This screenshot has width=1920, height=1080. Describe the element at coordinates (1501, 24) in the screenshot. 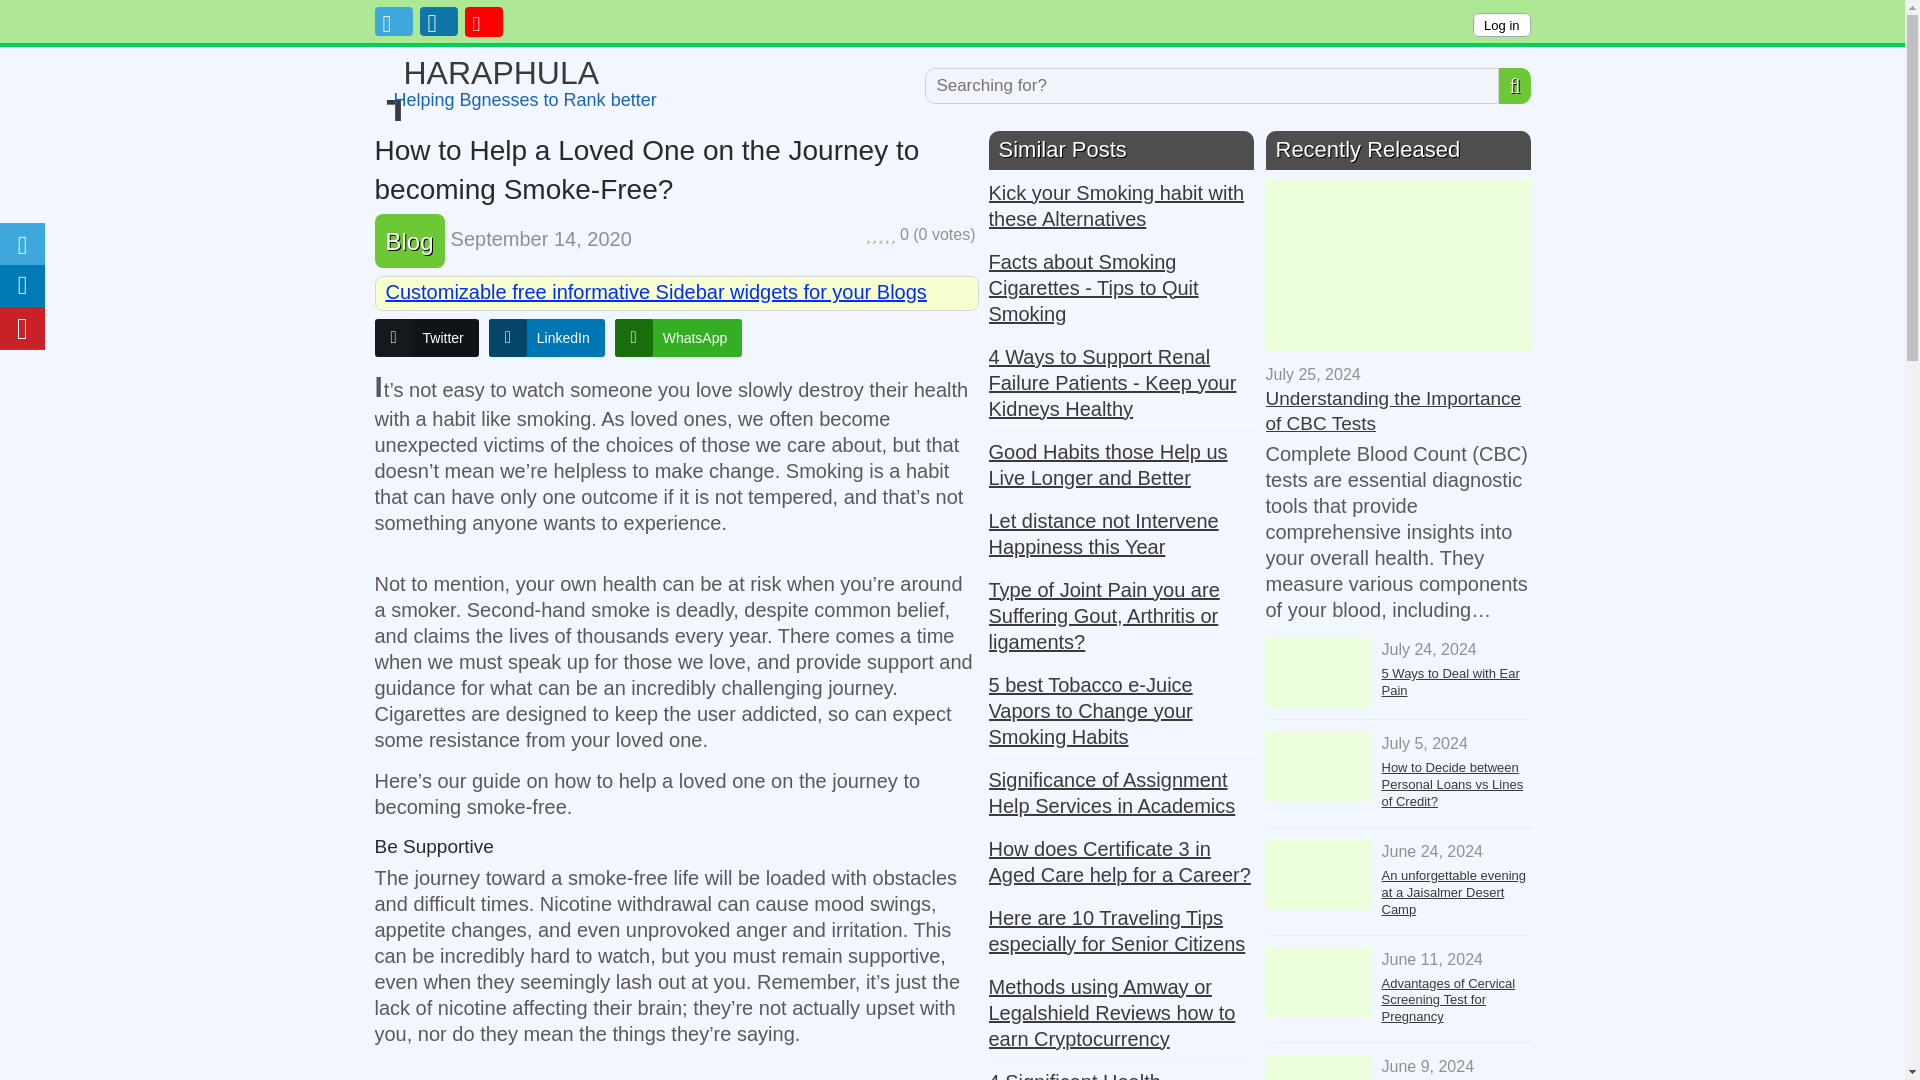

I see `Log in` at that location.